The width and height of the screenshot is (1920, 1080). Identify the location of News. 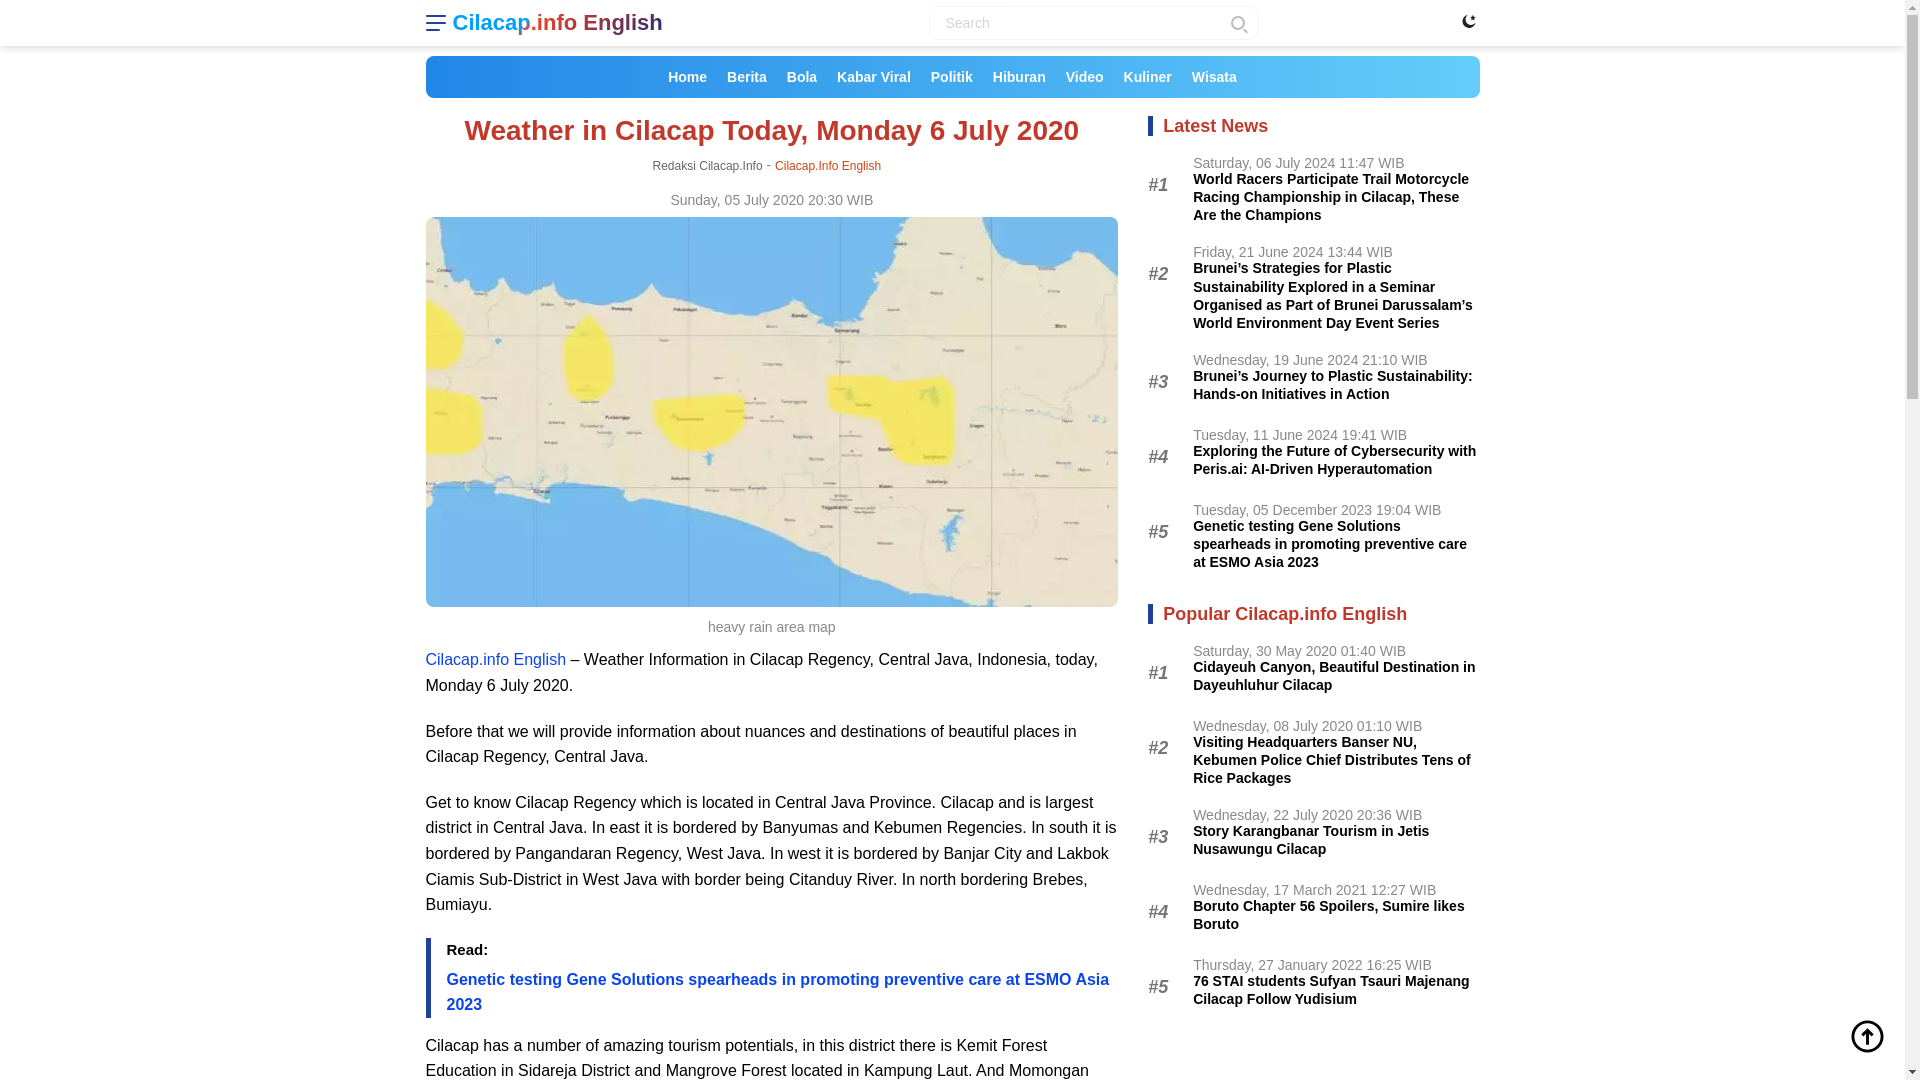
(746, 77).